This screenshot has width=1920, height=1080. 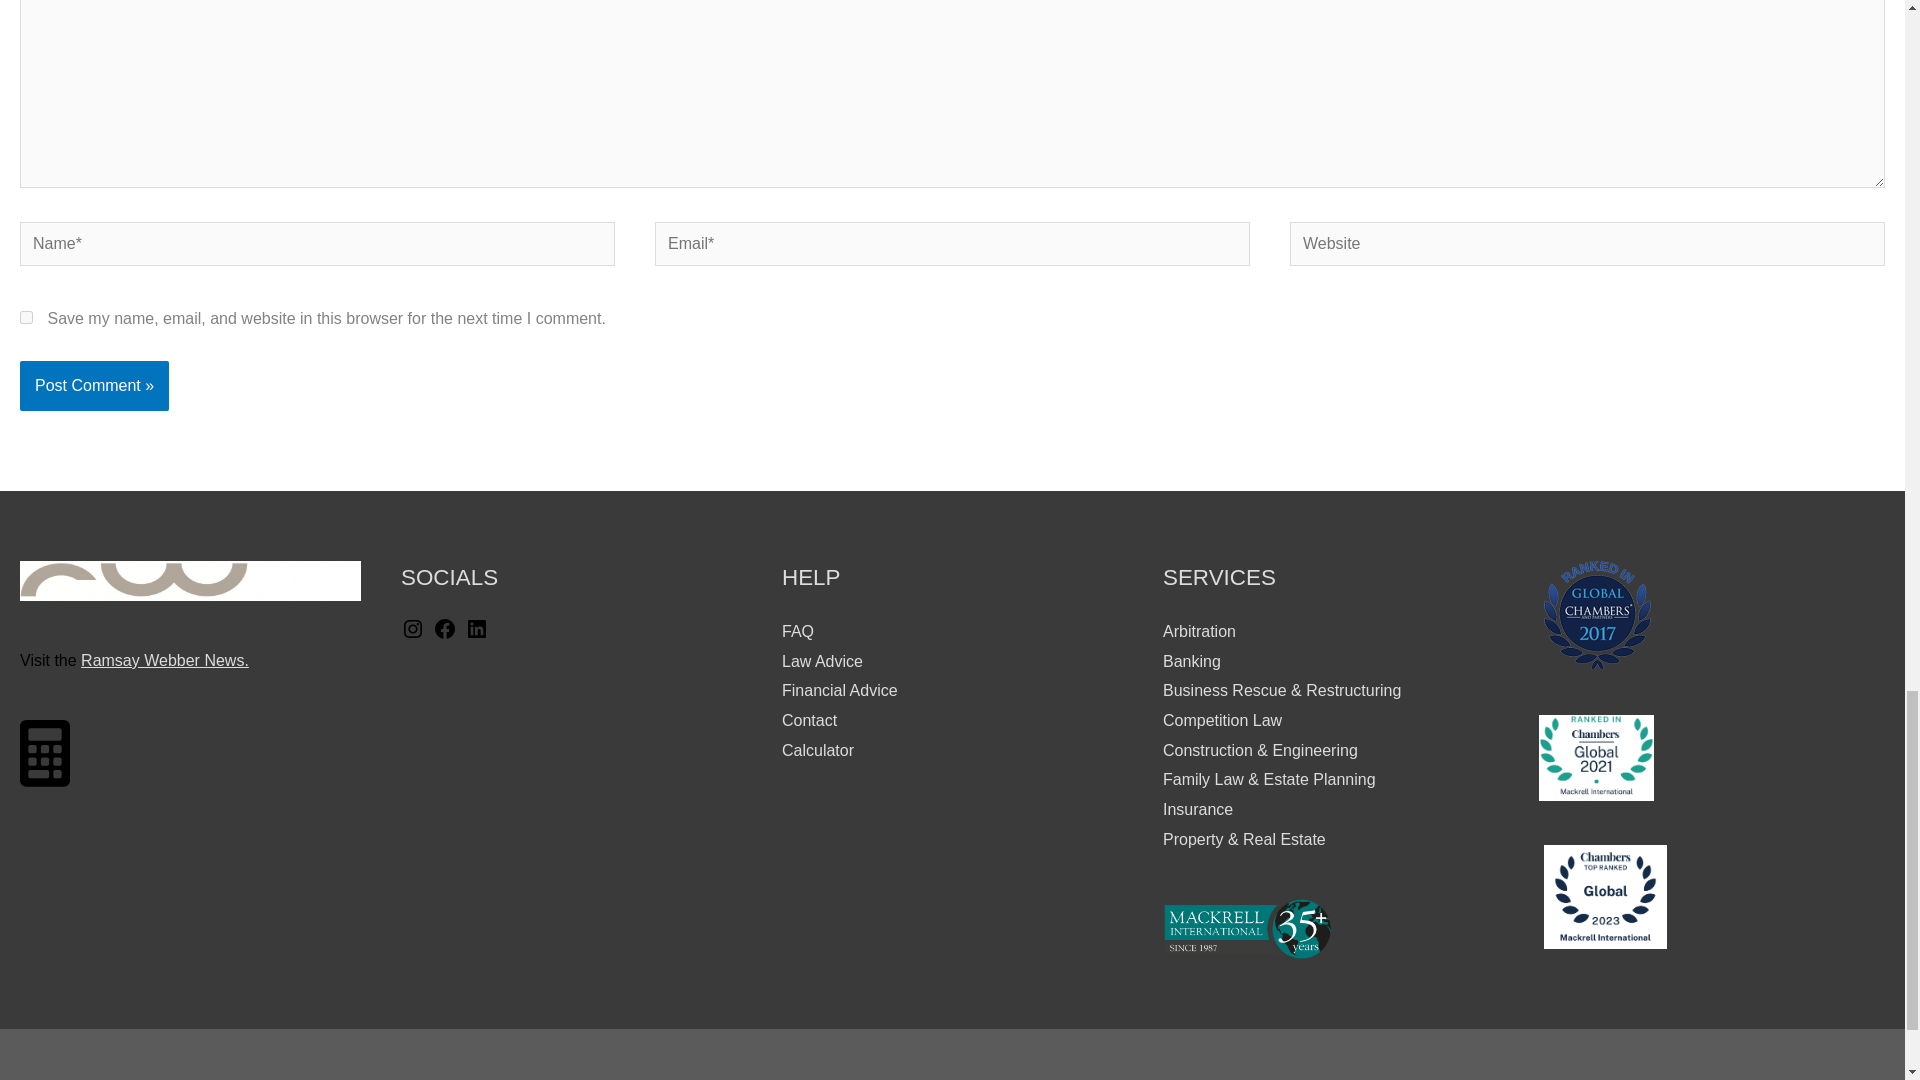 What do you see at coordinates (164, 660) in the screenshot?
I see `Ramsay Webber News.` at bounding box center [164, 660].